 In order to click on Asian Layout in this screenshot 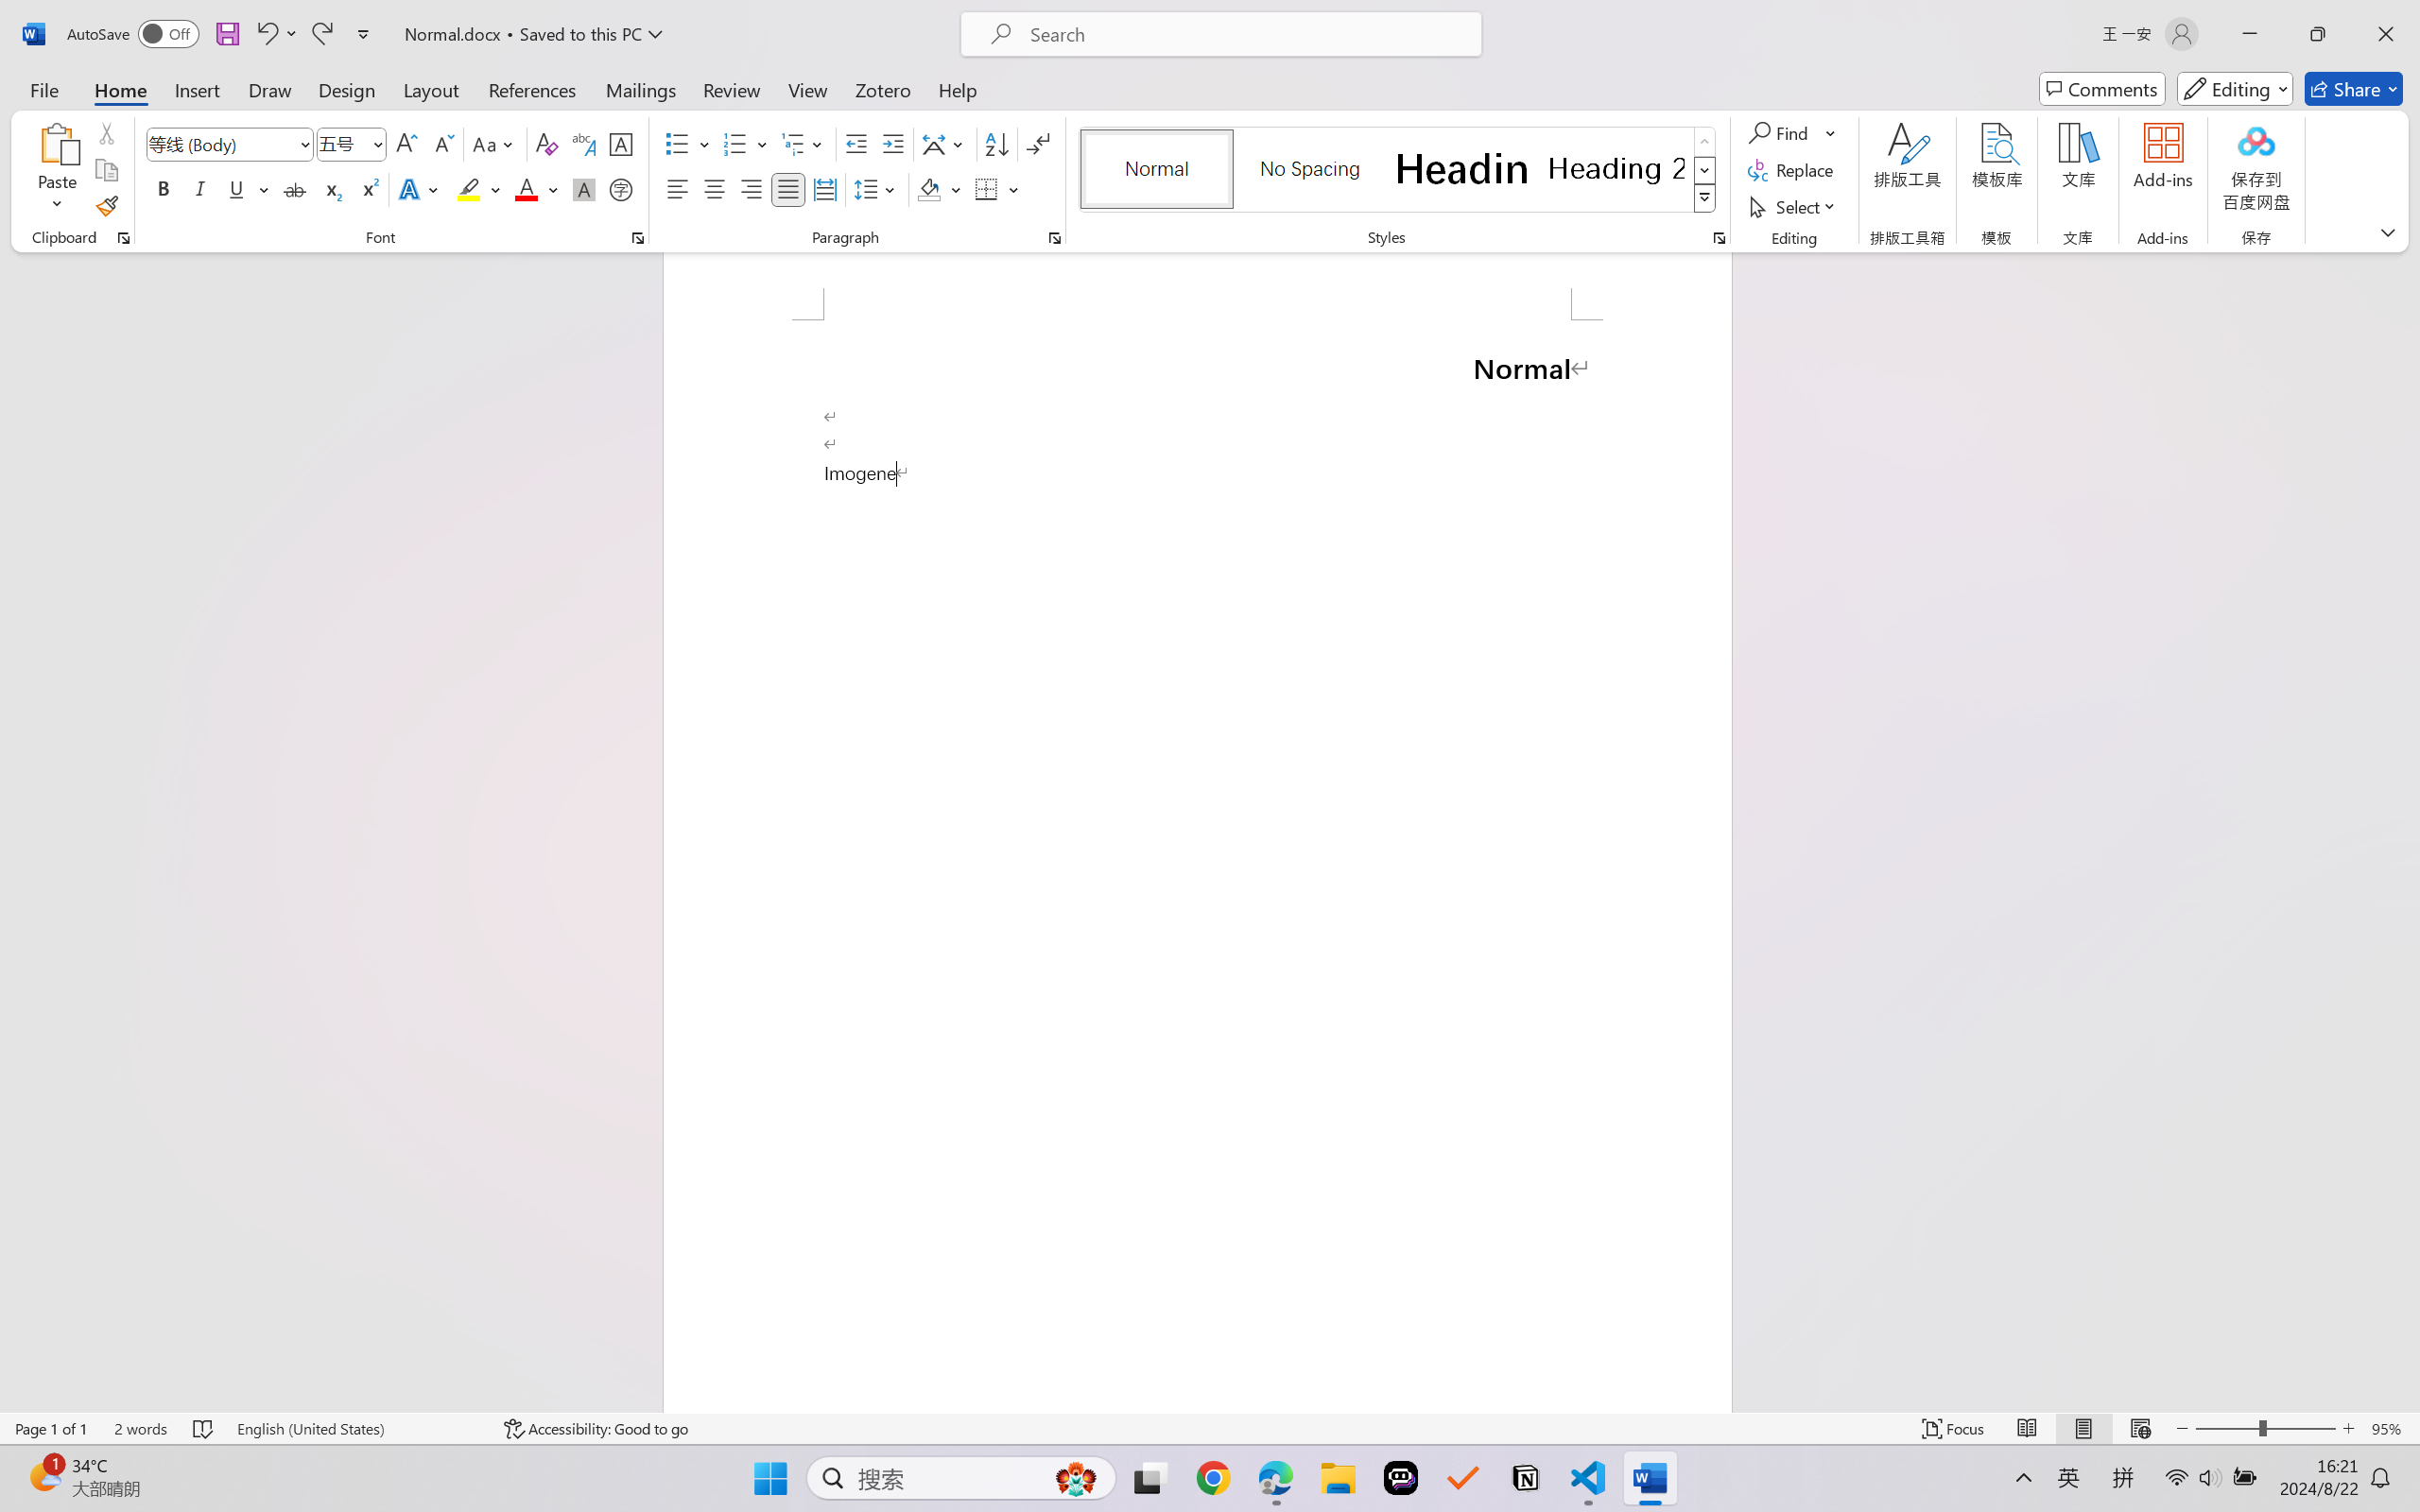, I will do `click(945, 144)`.